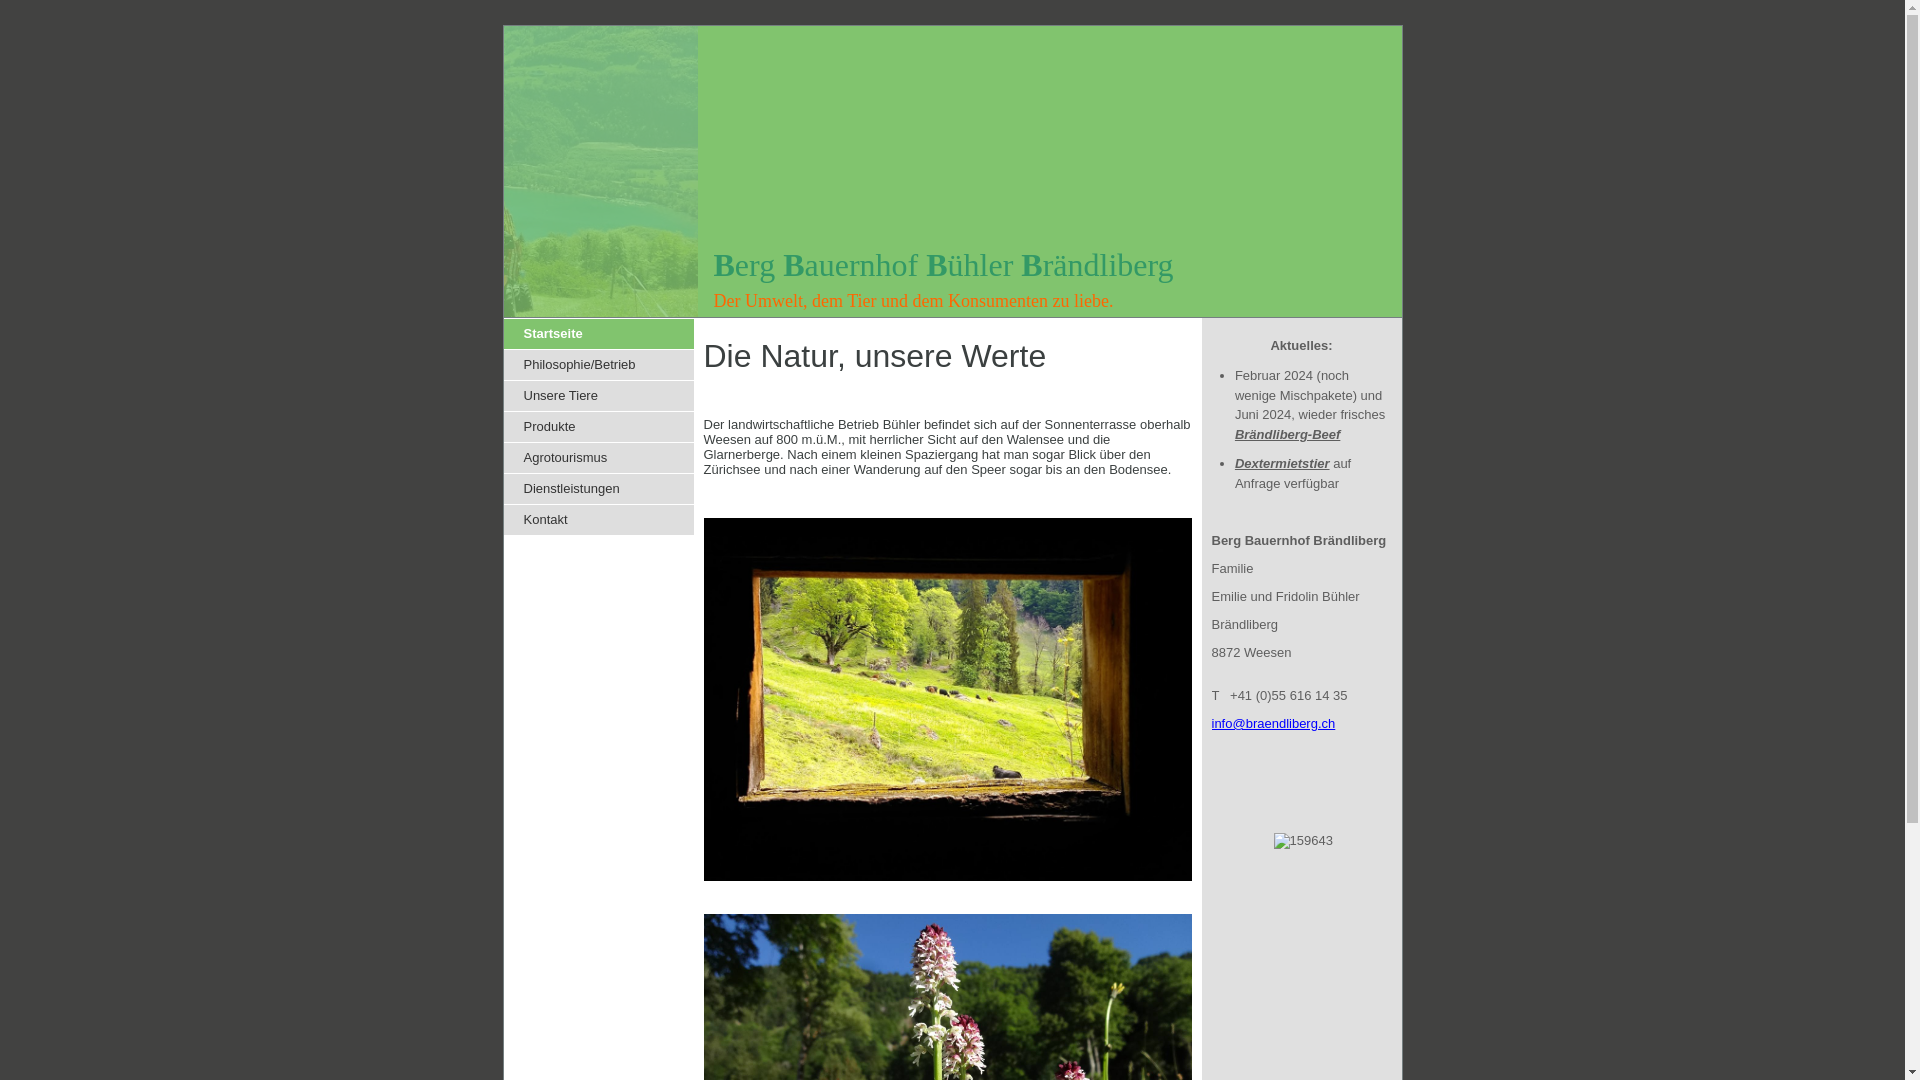 This screenshot has width=1920, height=1080. Describe the element at coordinates (599, 427) in the screenshot. I see `Produkte` at that location.